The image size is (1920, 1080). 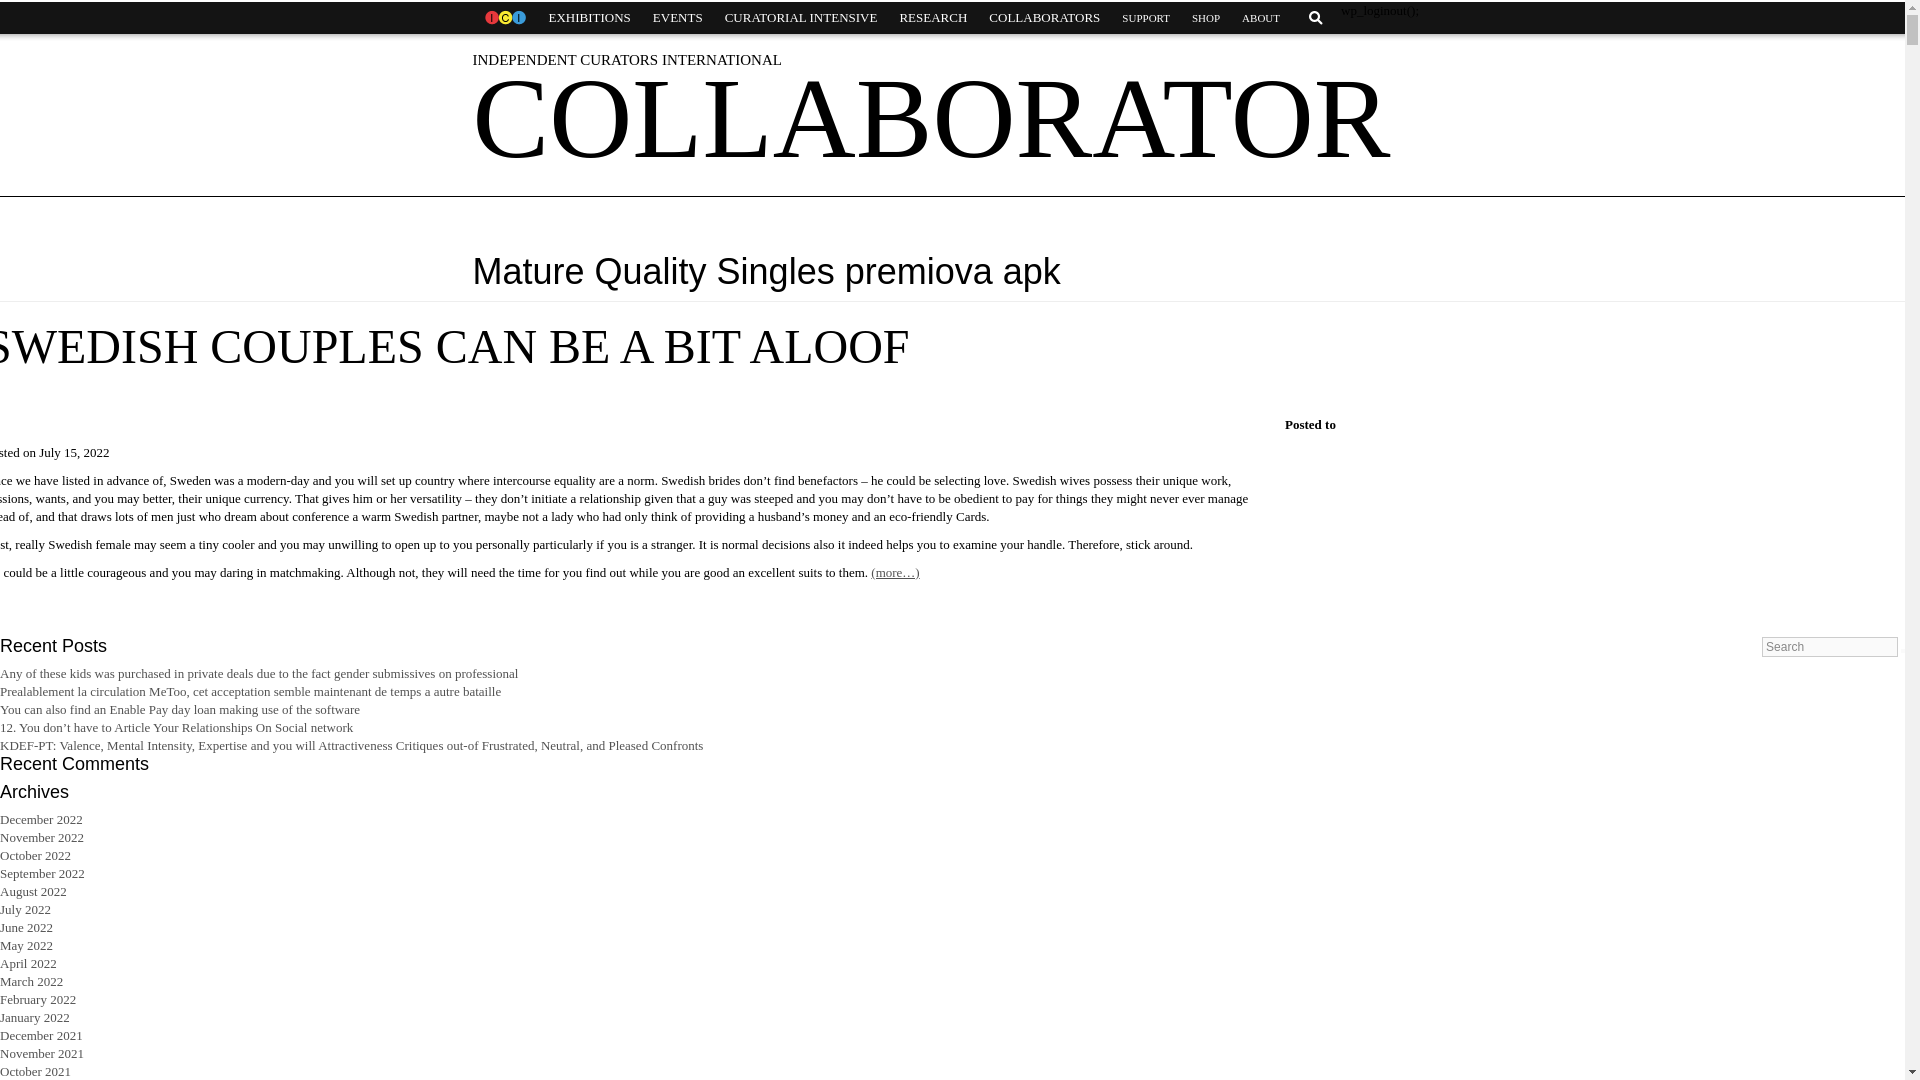 I want to click on COLLABORATORS, so click(x=1044, y=18).